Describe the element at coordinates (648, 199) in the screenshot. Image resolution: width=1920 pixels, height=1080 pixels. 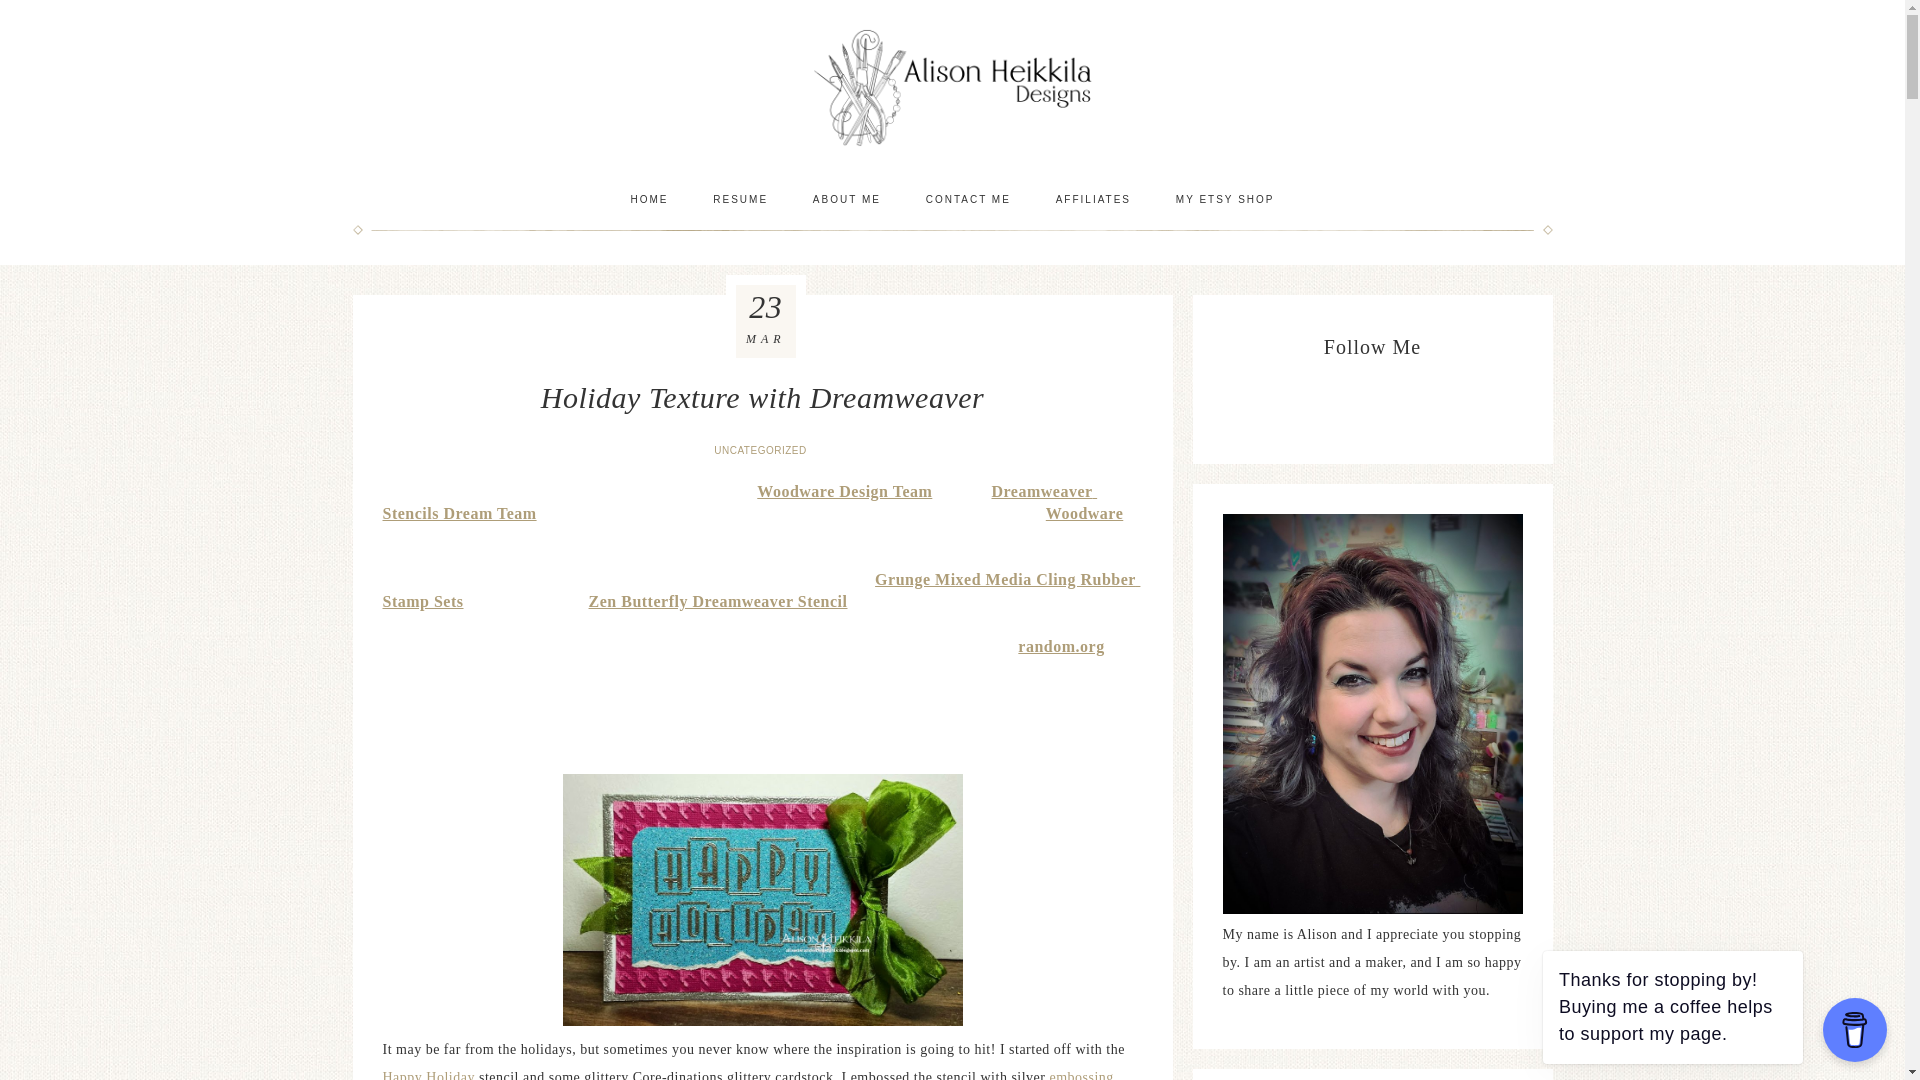
I see `HOME` at that location.